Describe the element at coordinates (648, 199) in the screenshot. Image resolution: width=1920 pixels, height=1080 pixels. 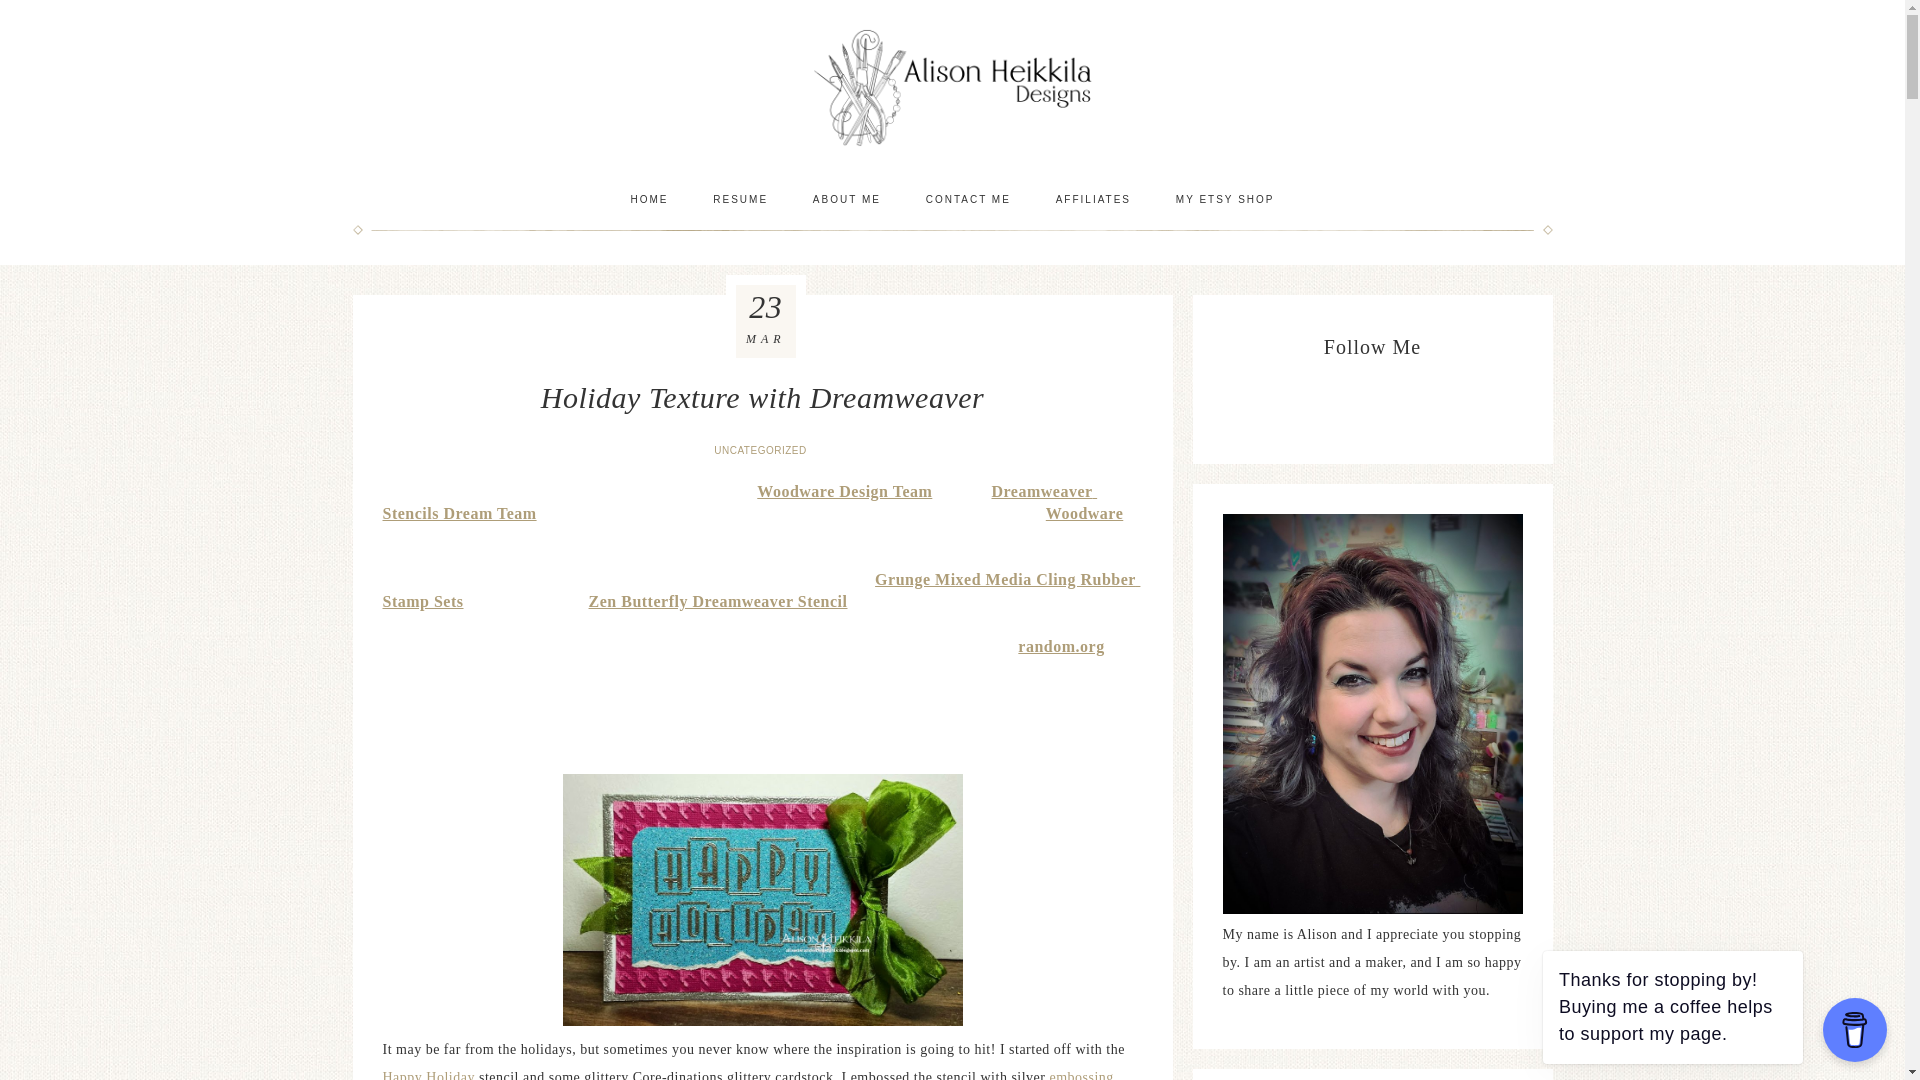
I see `HOME` at that location.